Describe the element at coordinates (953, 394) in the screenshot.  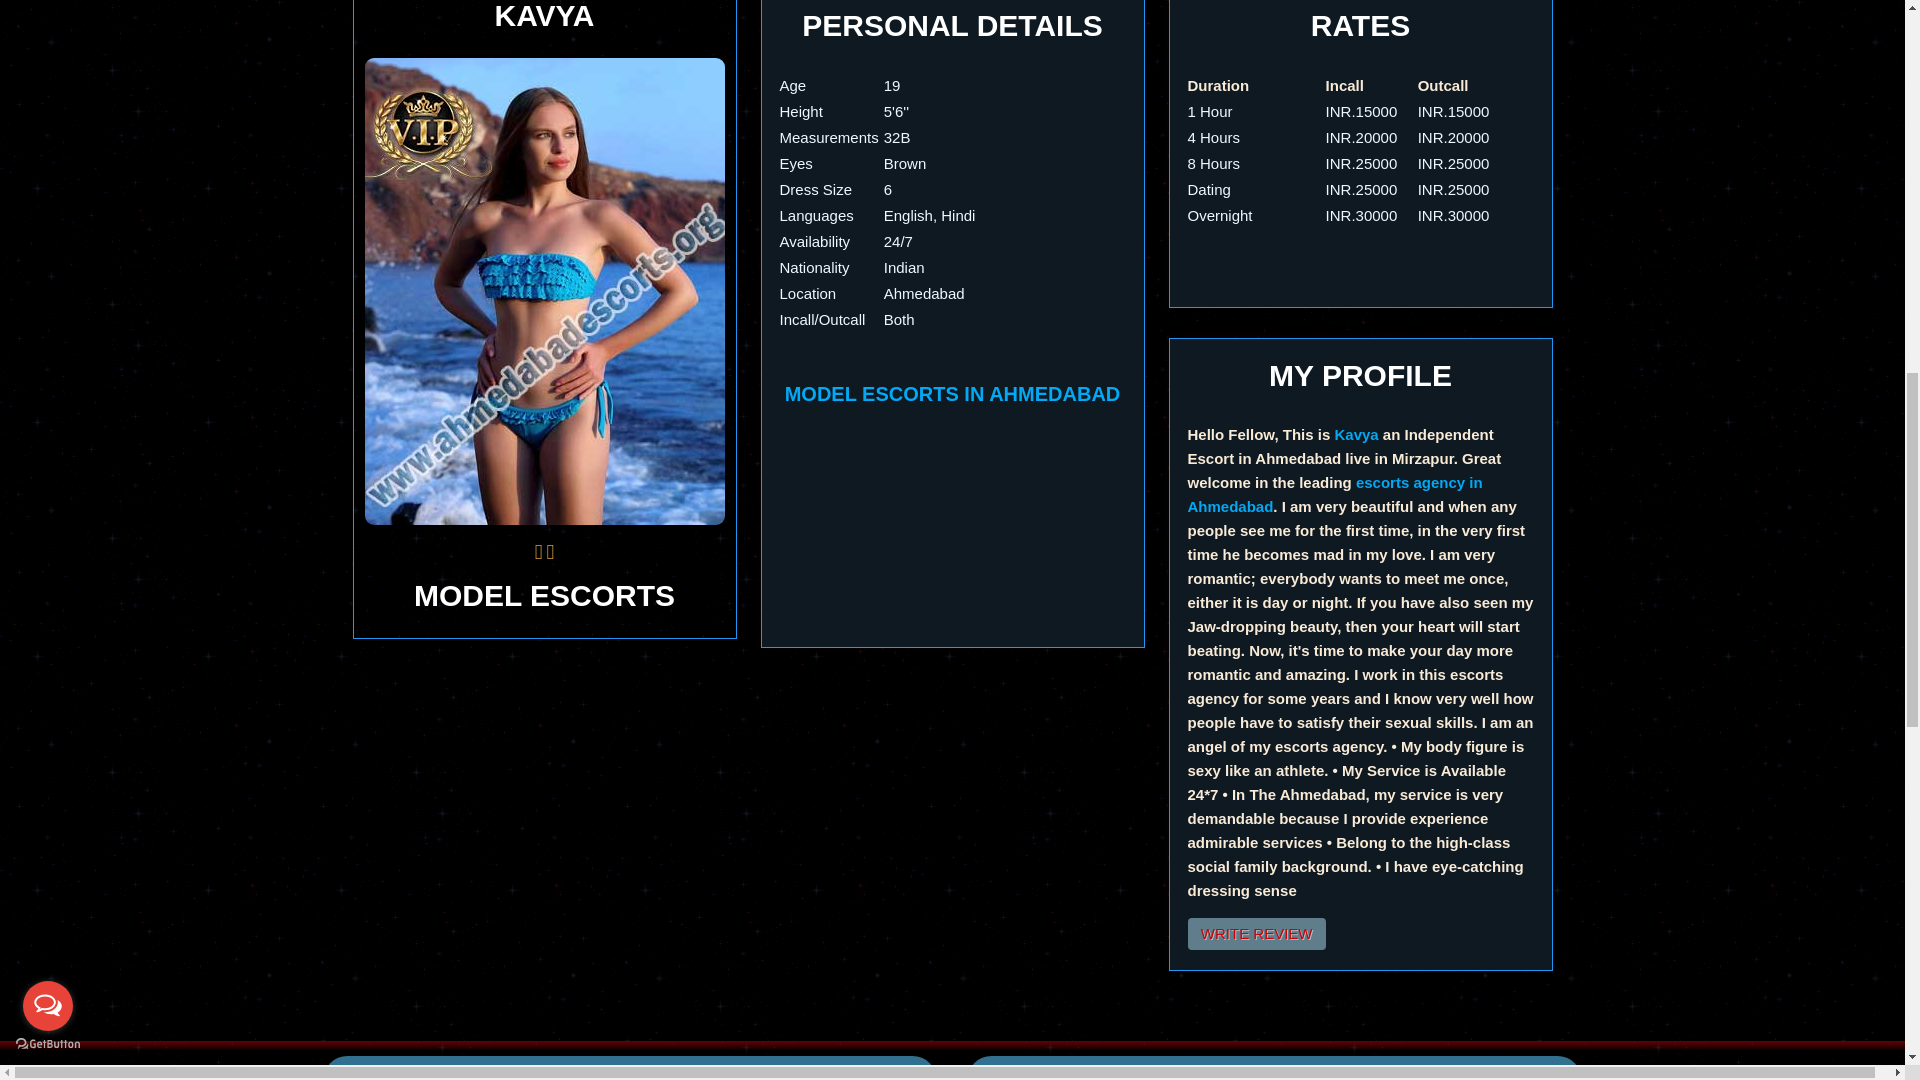
I see `MODEL ESCORTS IN AHMEDABAD` at that location.